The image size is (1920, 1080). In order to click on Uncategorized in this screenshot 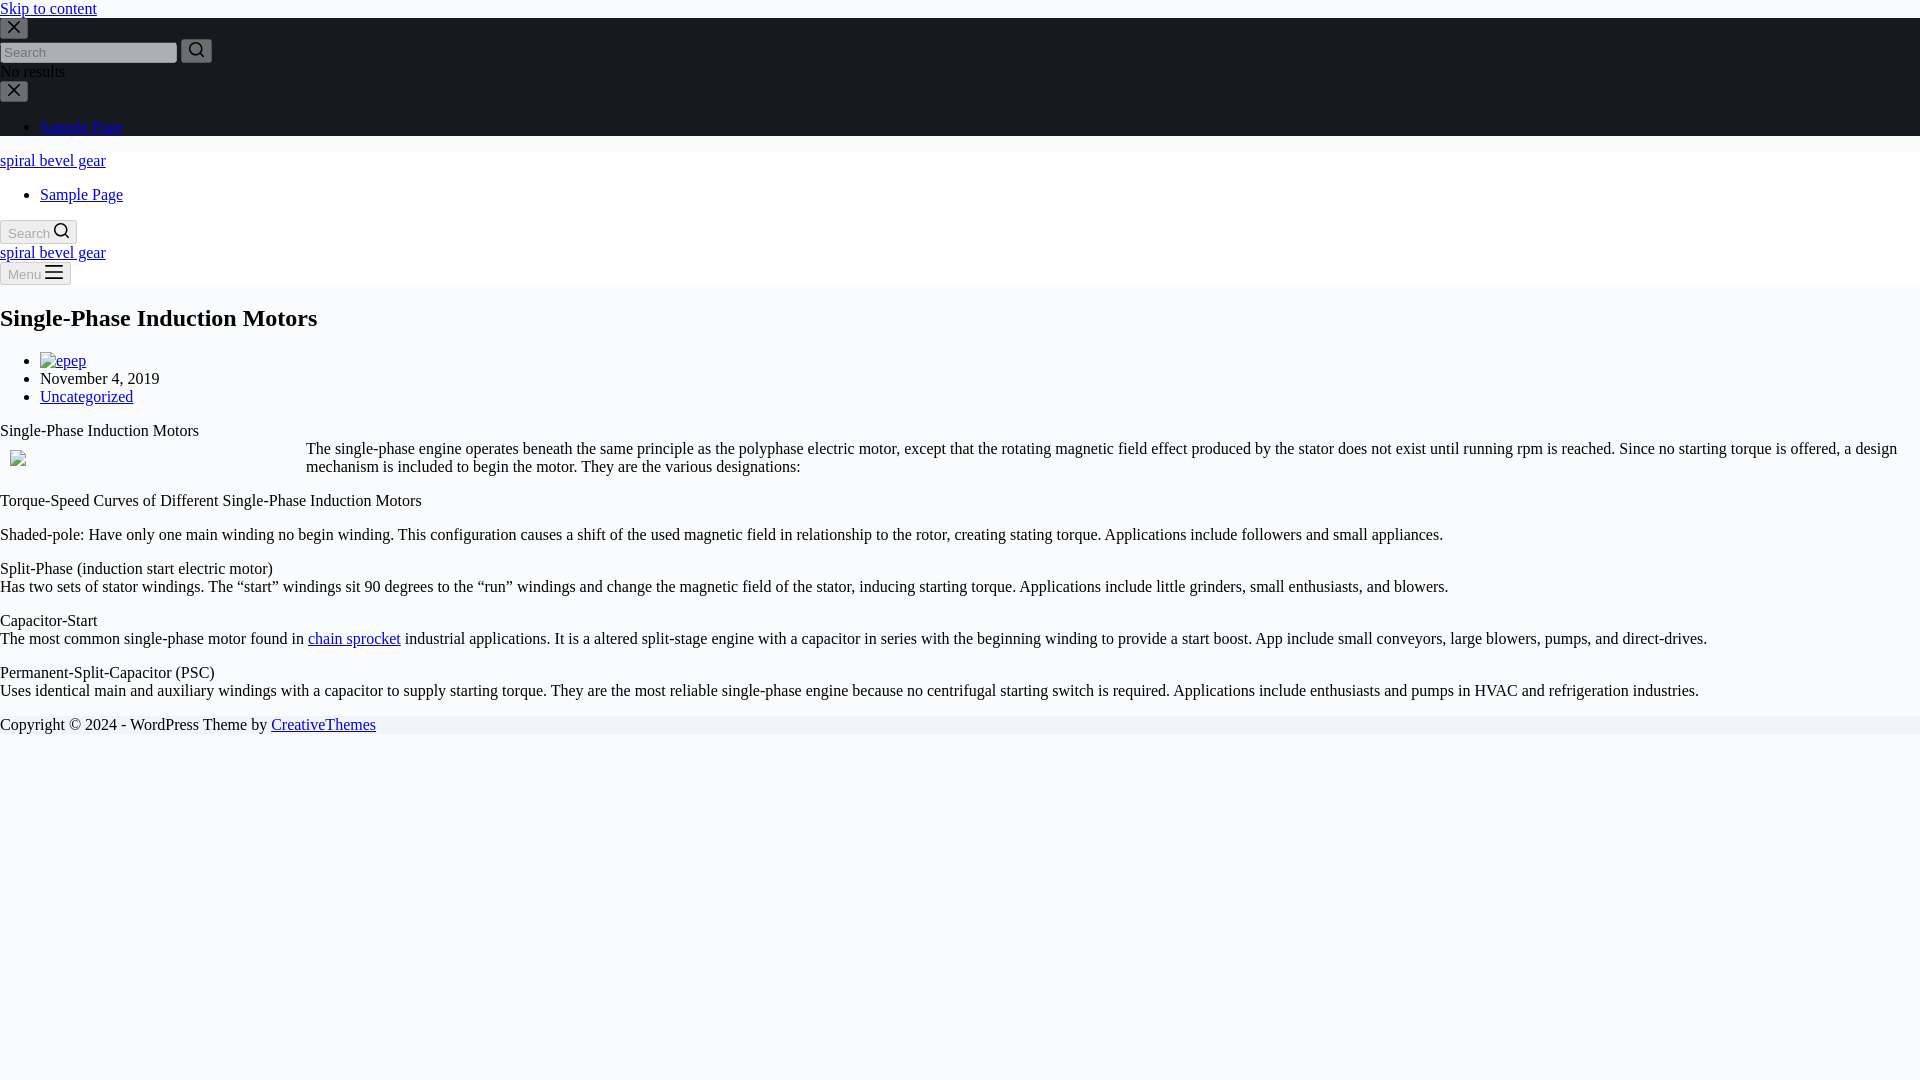, I will do `click(86, 396)`.